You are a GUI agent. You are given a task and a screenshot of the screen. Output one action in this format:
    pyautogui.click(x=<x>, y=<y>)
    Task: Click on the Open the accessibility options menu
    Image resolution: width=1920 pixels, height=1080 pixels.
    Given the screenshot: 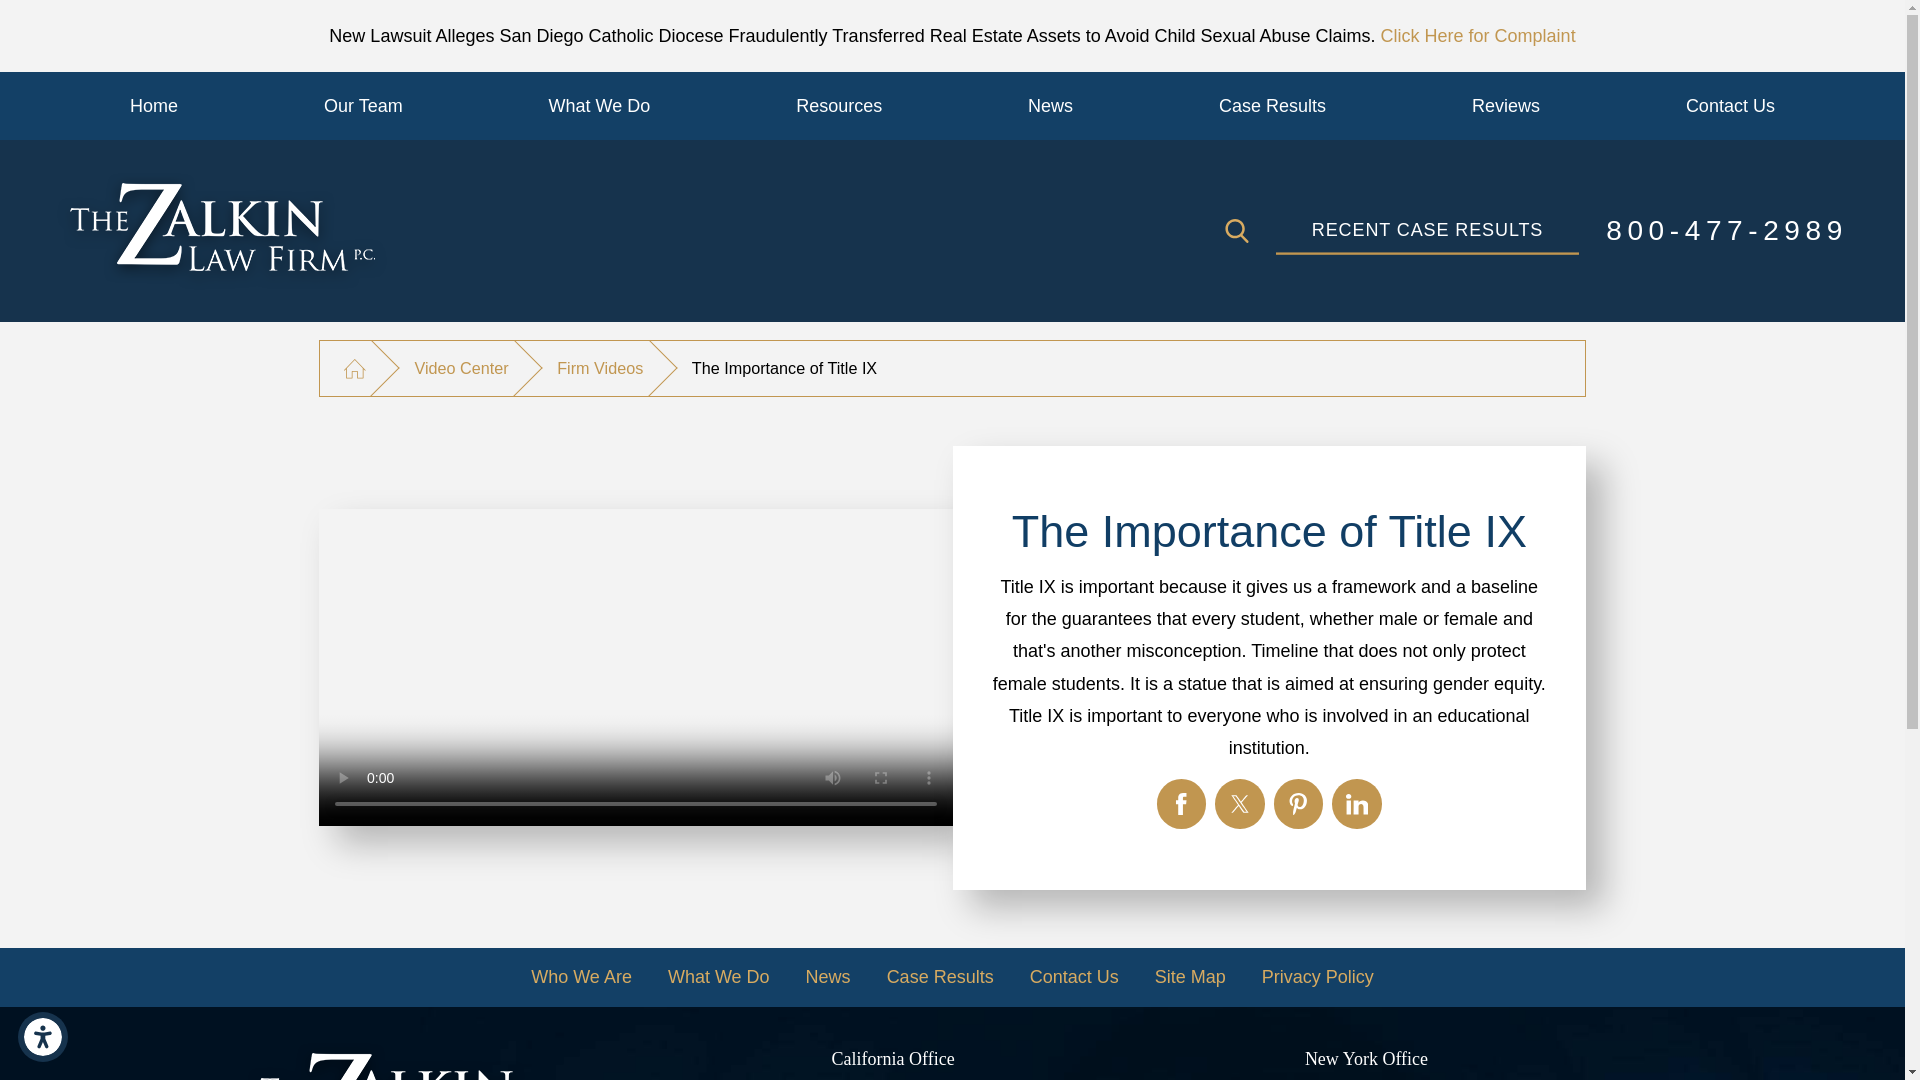 What is the action you would take?
    pyautogui.click(x=42, y=1036)
    